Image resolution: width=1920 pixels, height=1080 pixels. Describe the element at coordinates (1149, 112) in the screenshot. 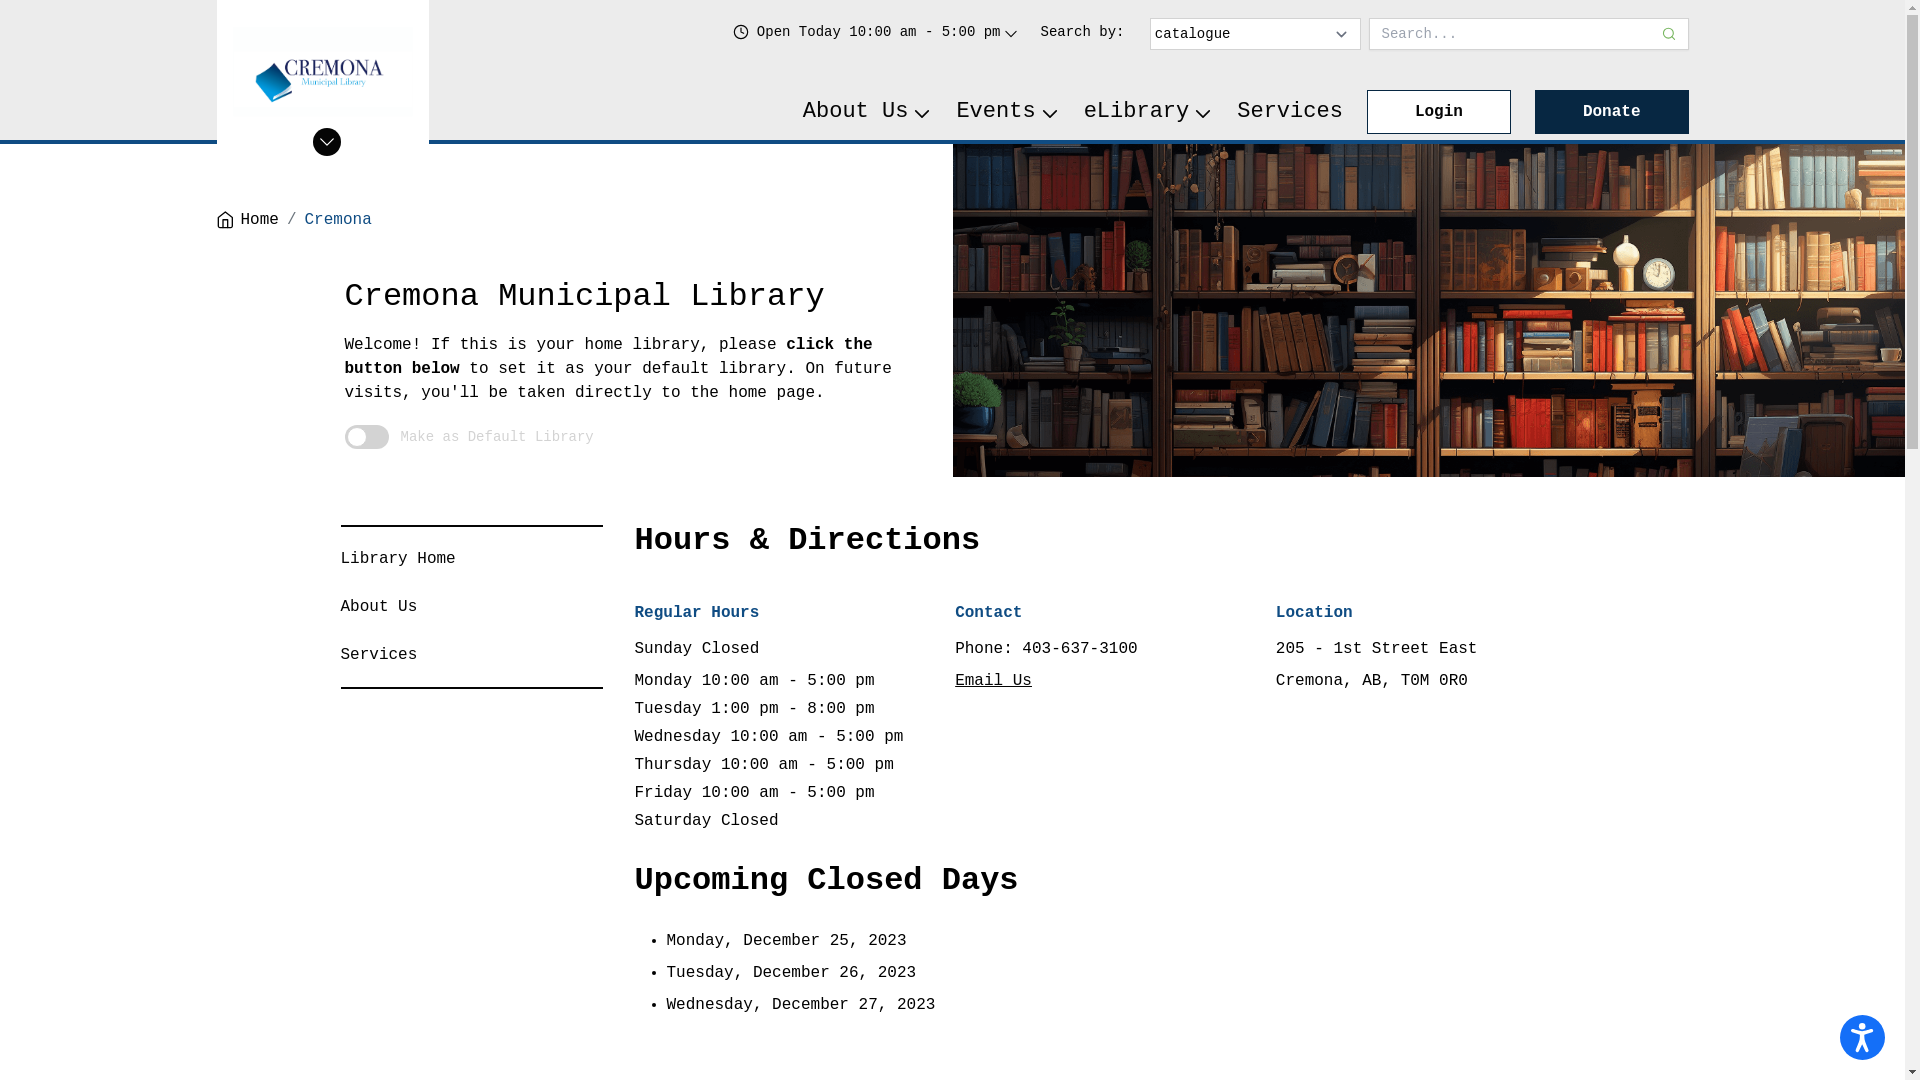

I see `eLibrary` at that location.